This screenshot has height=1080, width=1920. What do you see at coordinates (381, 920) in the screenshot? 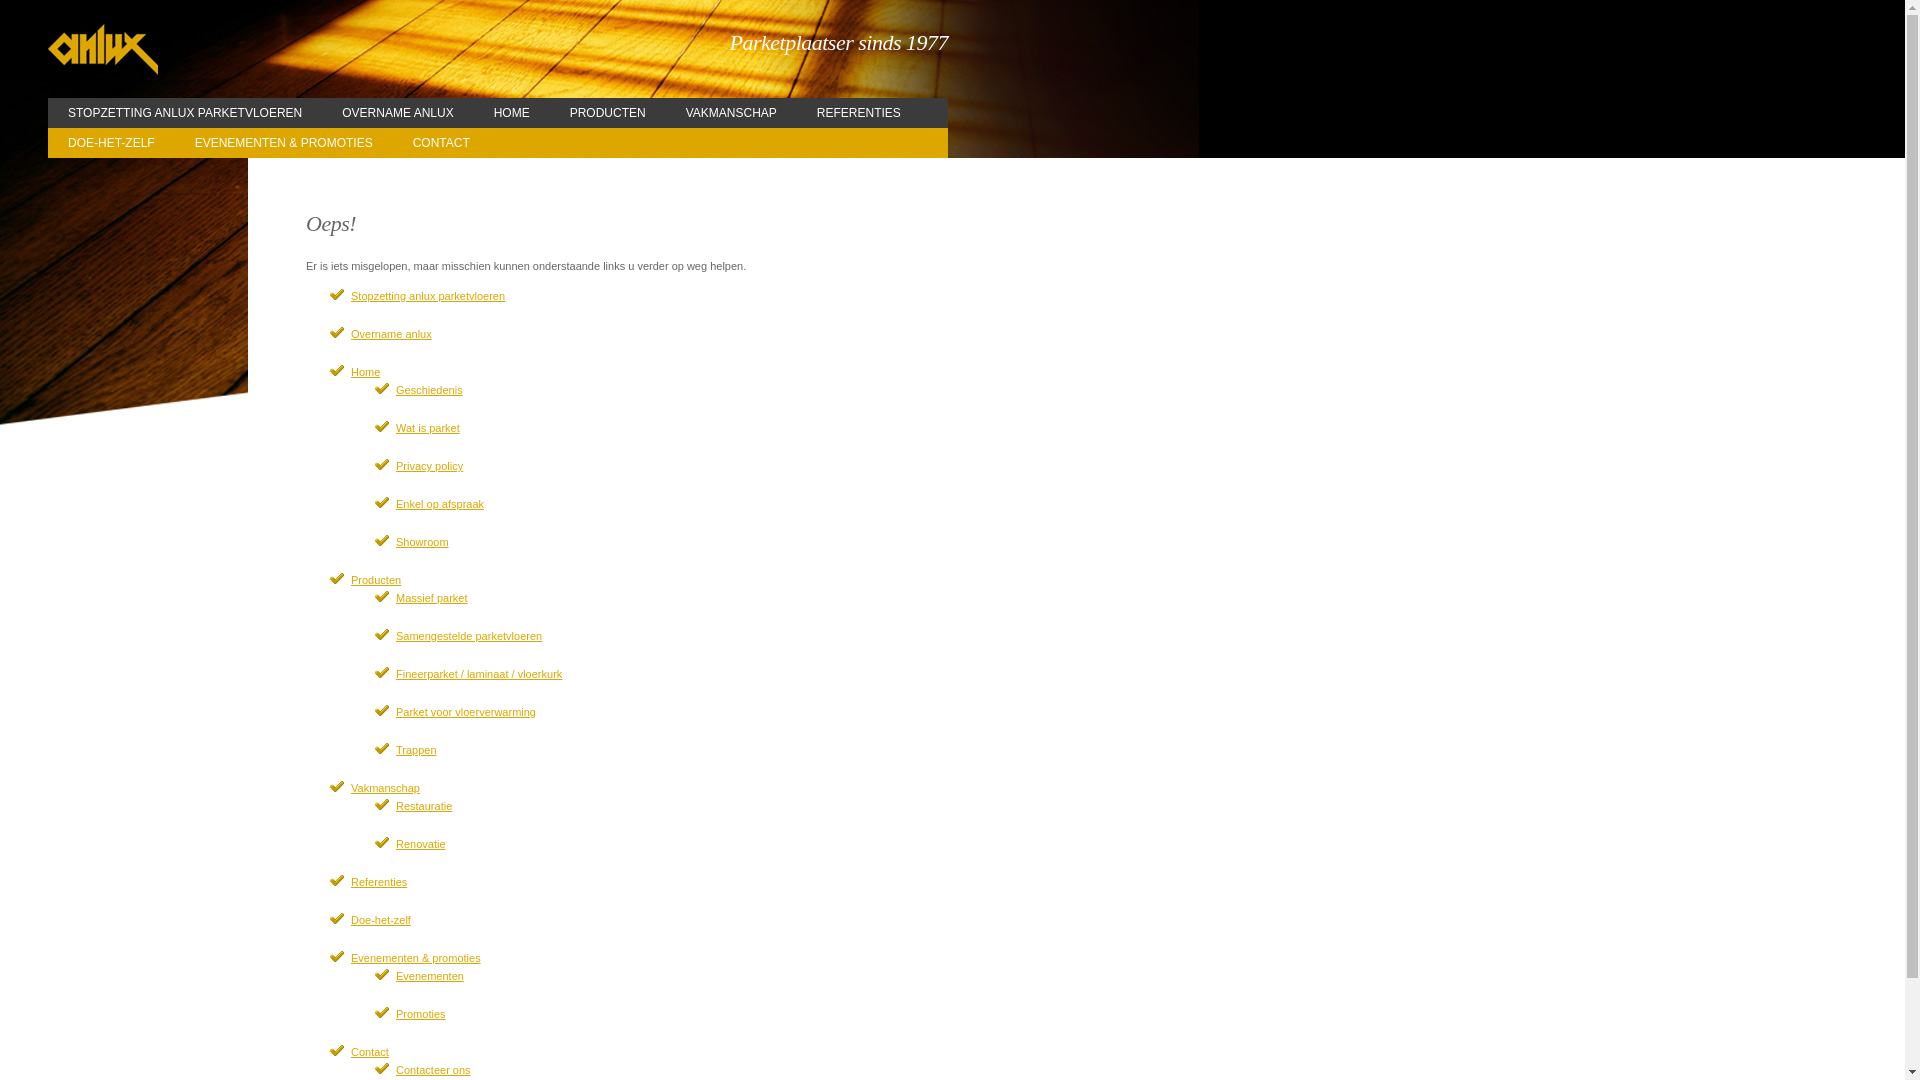
I see `Doe-het-zelf` at bounding box center [381, 920].